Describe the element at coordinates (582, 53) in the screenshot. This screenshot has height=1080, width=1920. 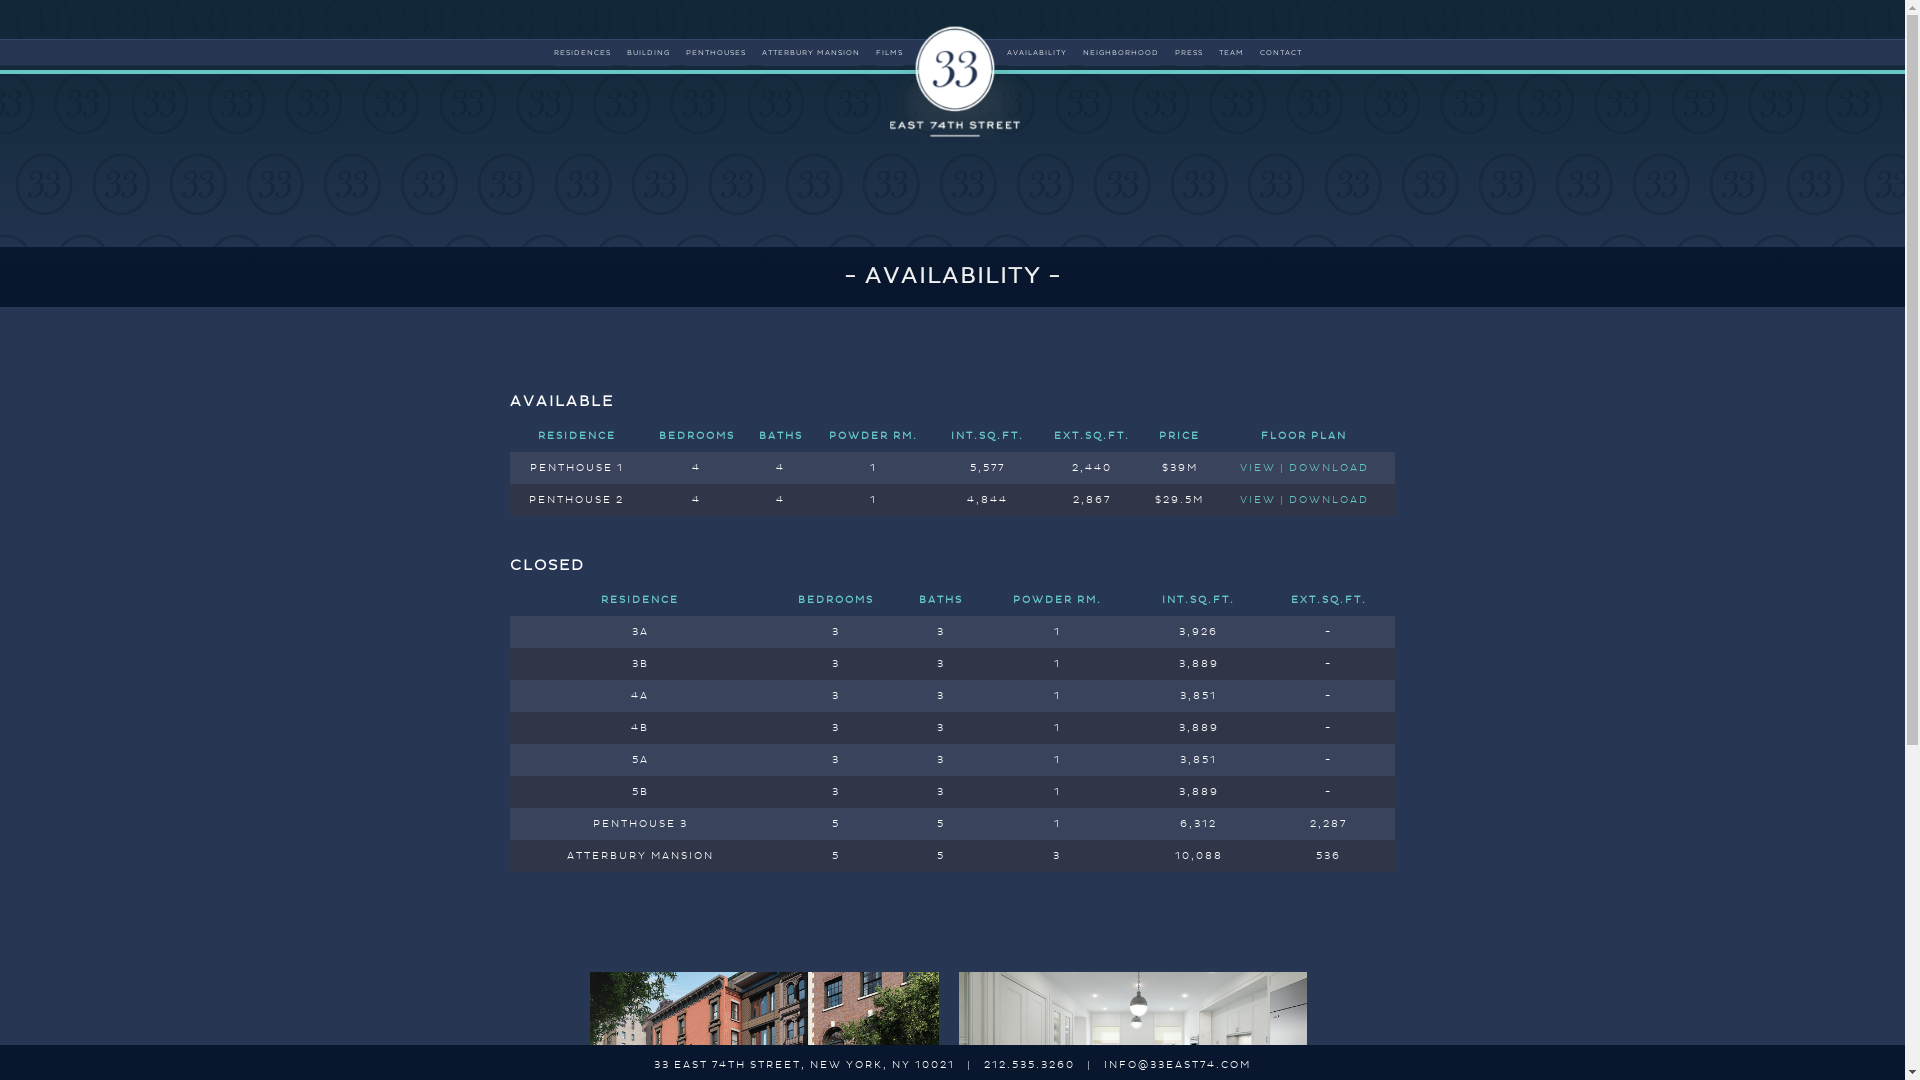
I see `RESIDENCES` at that location.